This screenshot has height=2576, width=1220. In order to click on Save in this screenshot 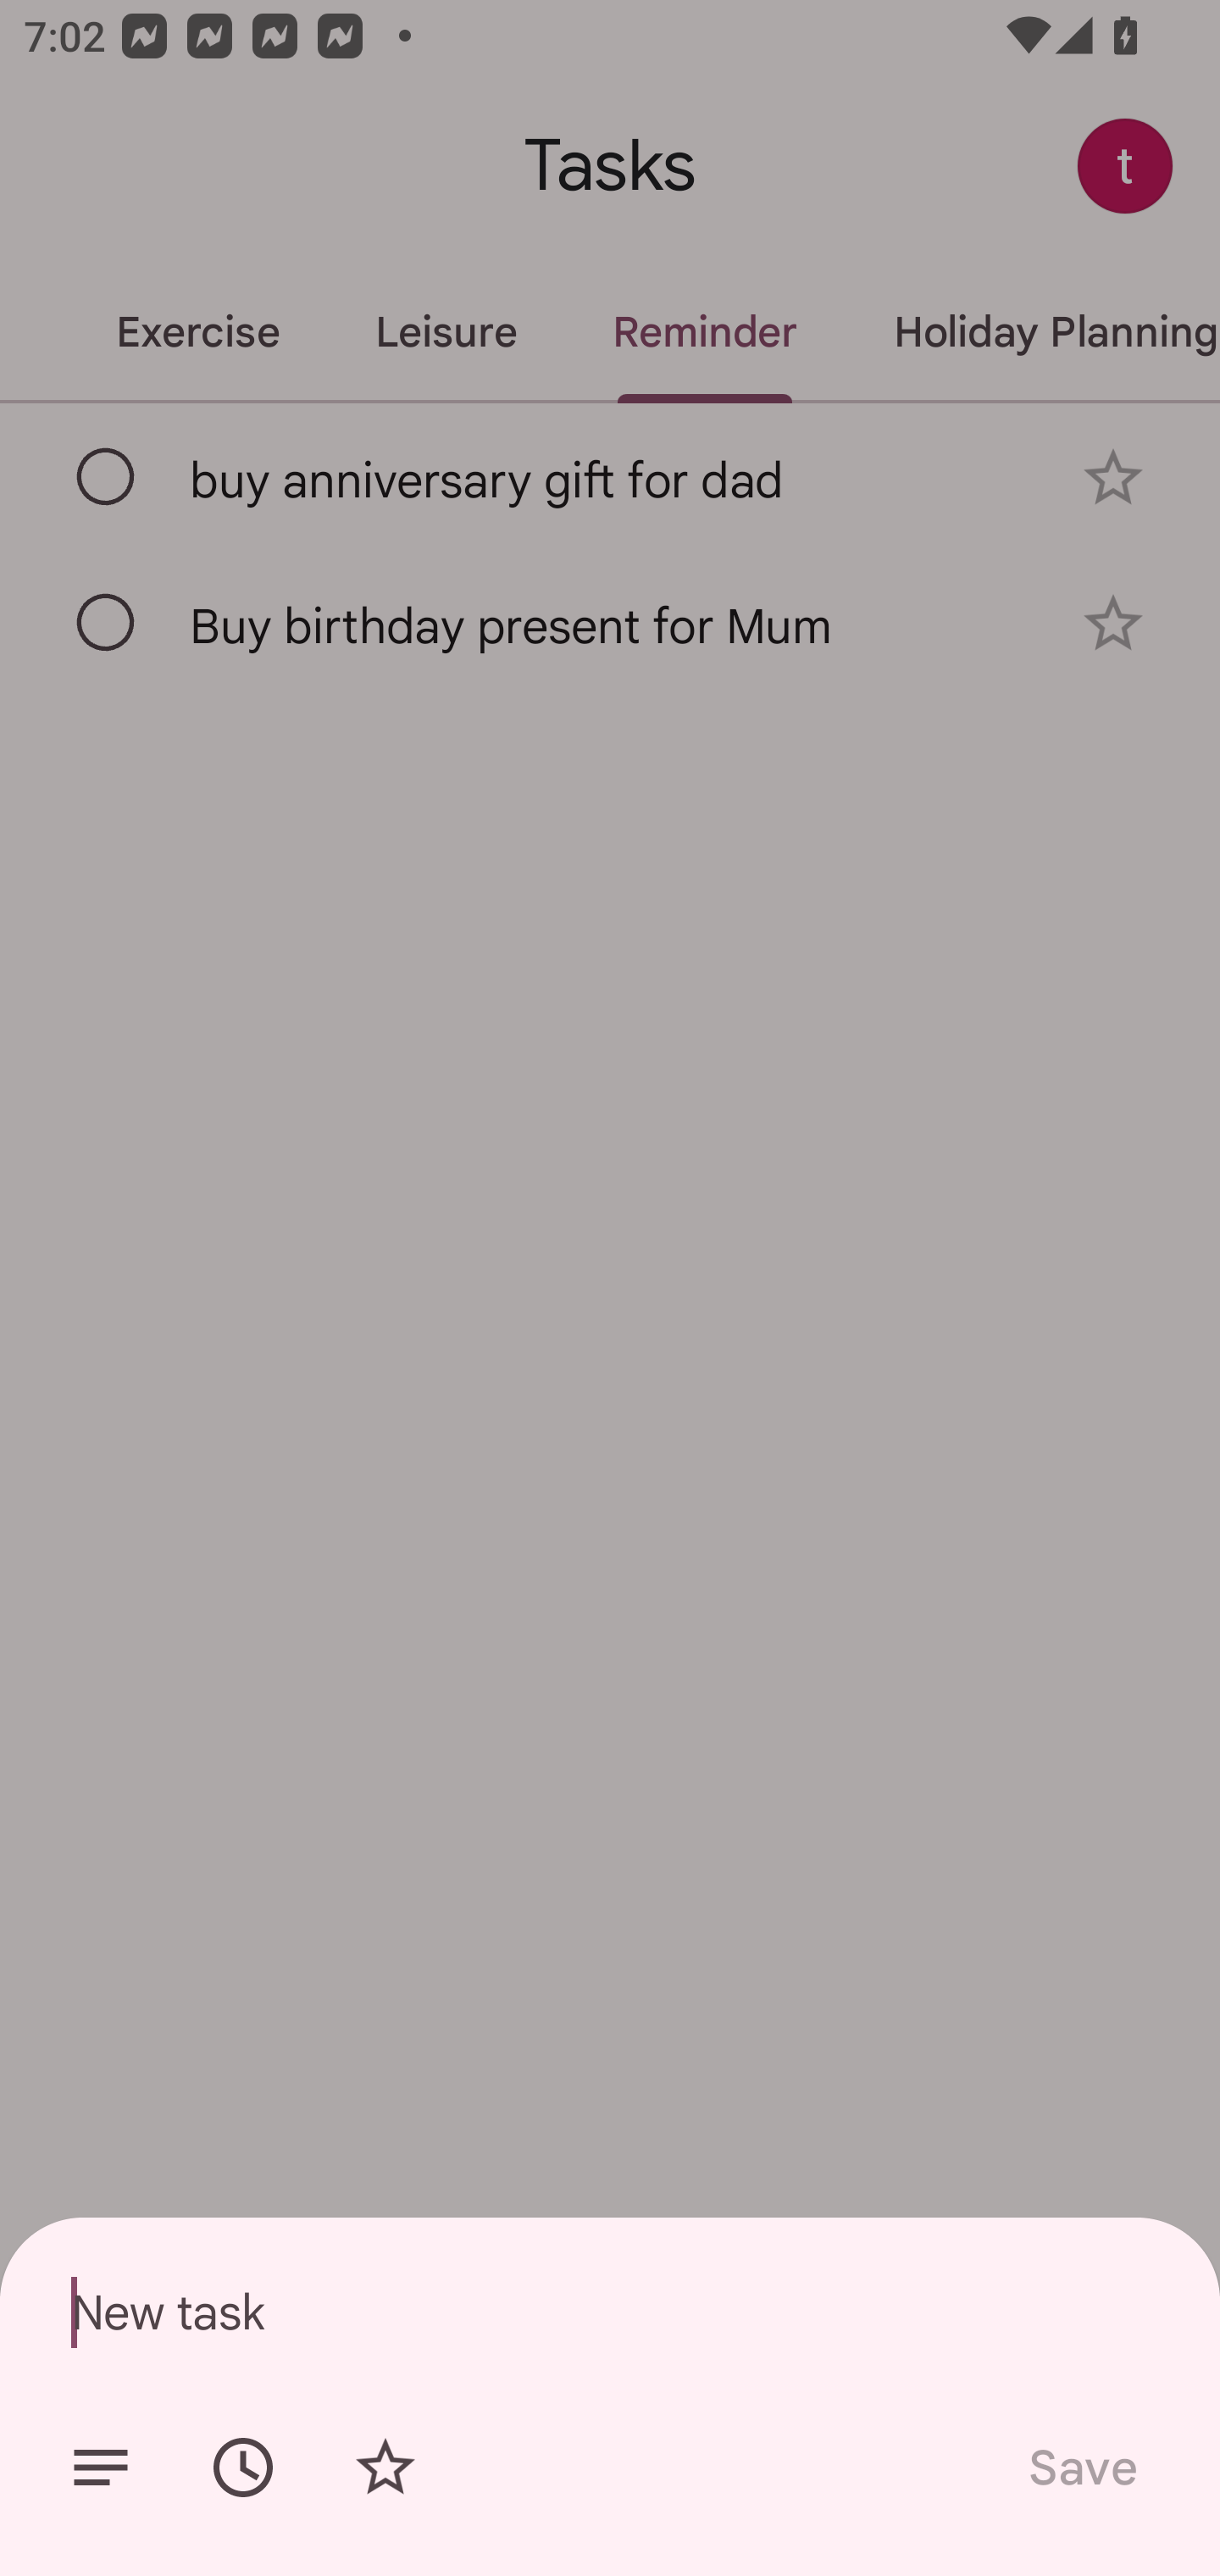, I will do `click(1081, 2468)`.